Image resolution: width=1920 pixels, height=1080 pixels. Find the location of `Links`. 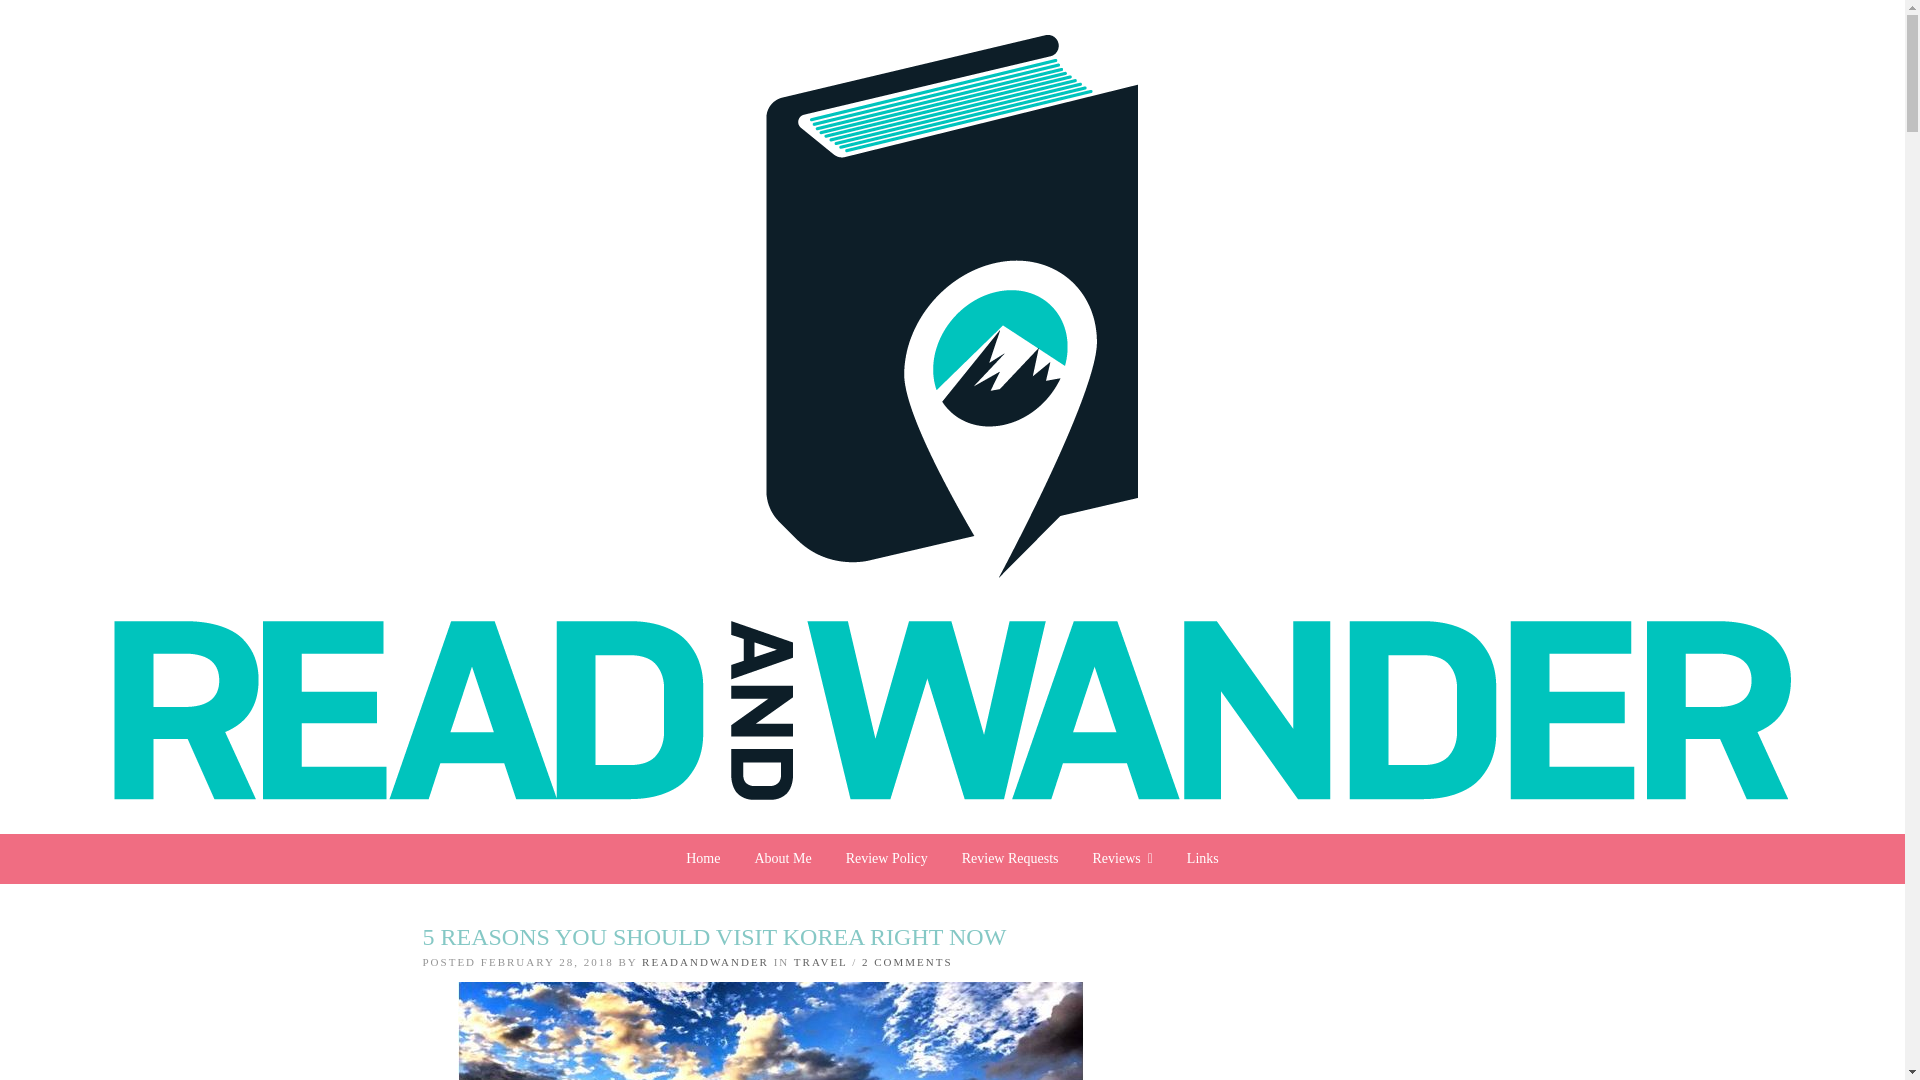

Links is located at coordinates (1202, 858).